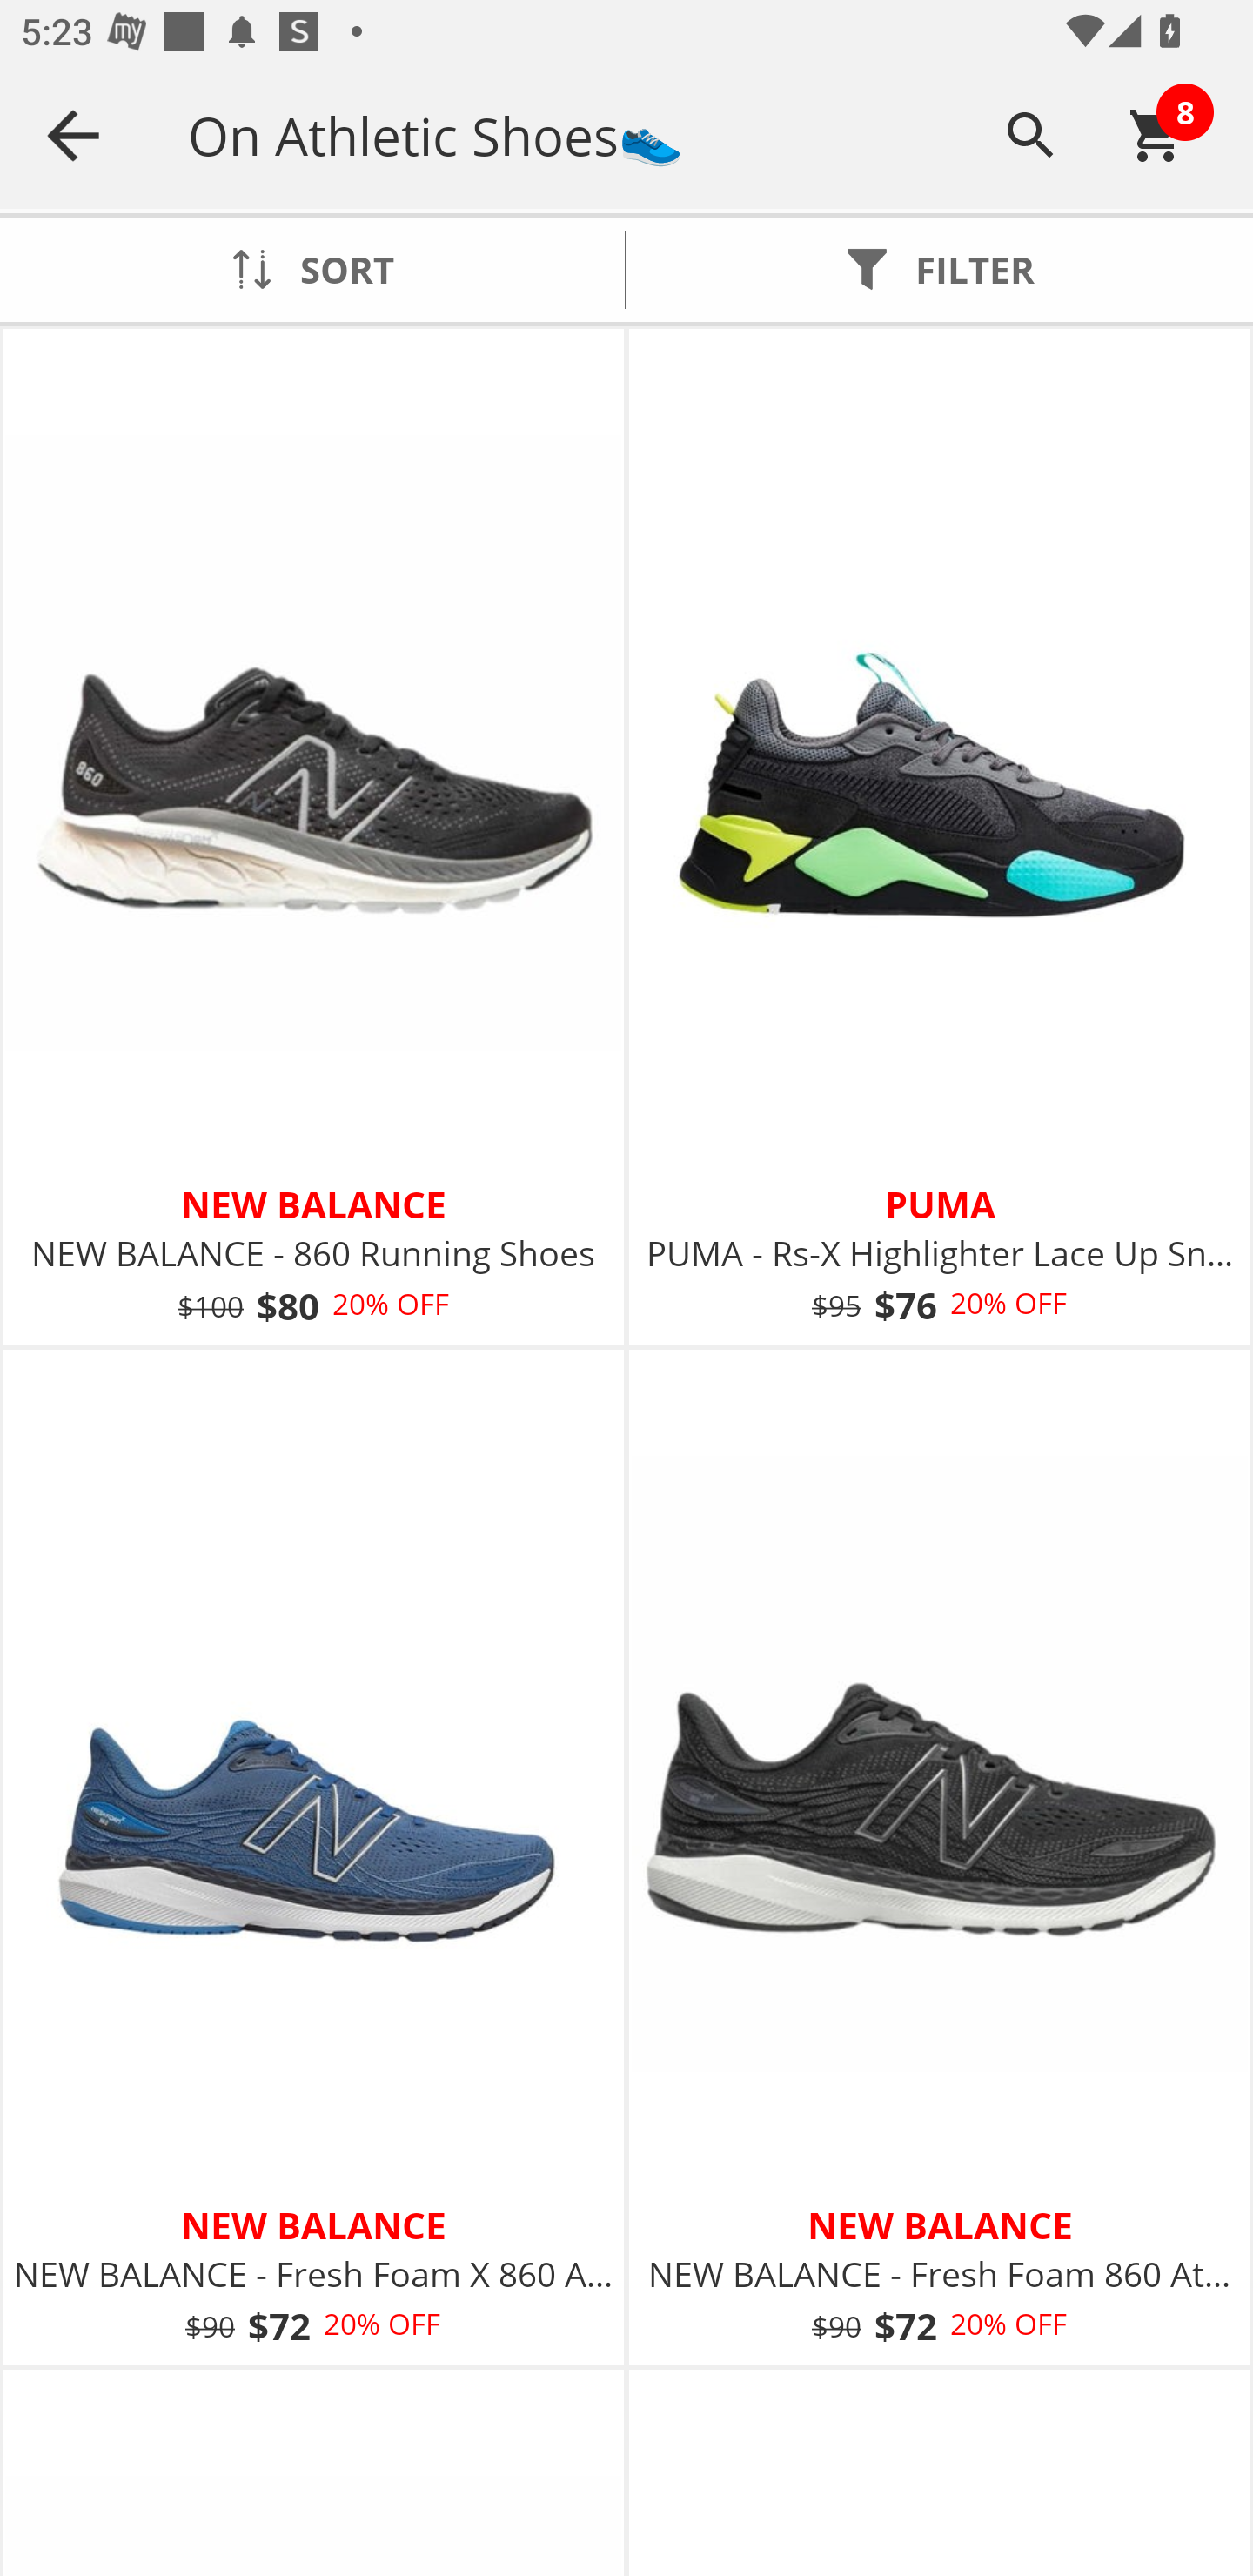 This screenshot has width=1253, height=2576. I want to click on SORT, so click(312, 269).